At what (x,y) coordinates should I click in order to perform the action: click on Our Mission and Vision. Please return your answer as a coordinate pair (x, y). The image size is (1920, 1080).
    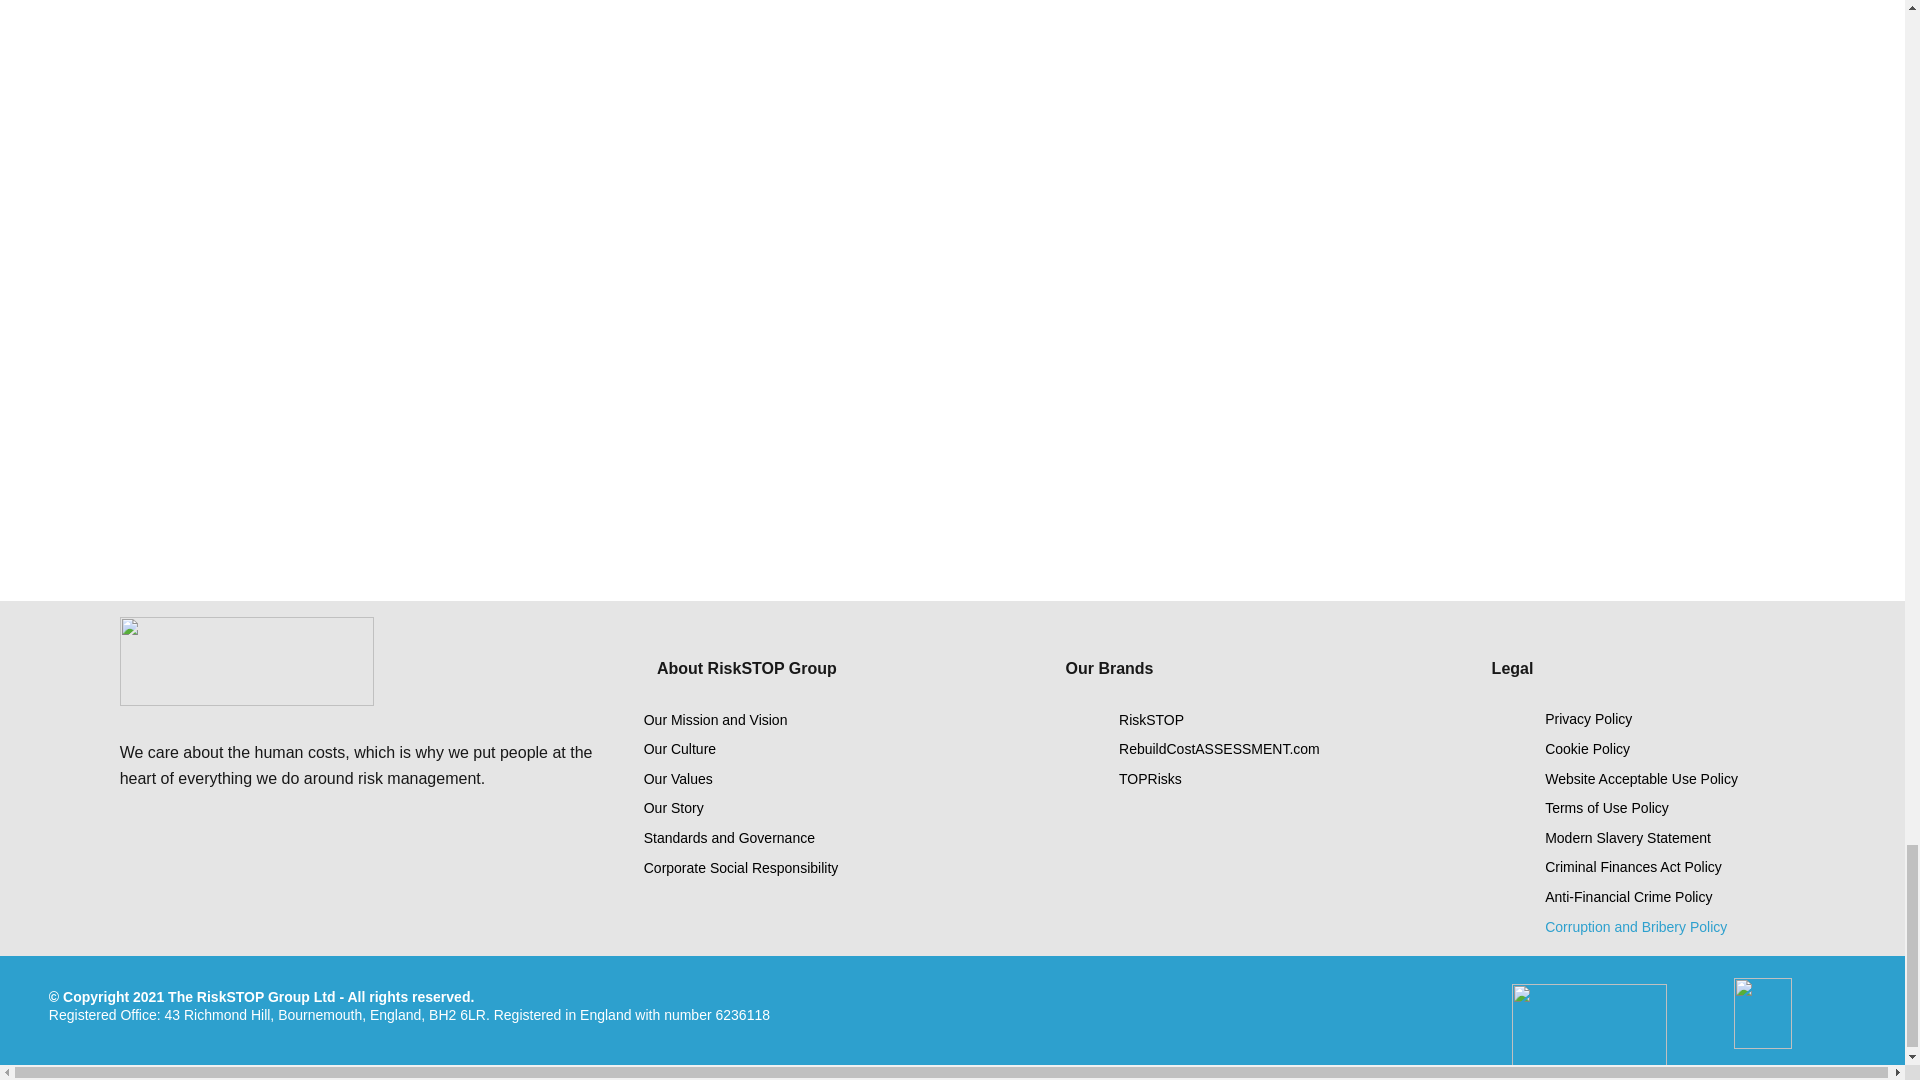
    Looking at the image, I should click on (760, 720).